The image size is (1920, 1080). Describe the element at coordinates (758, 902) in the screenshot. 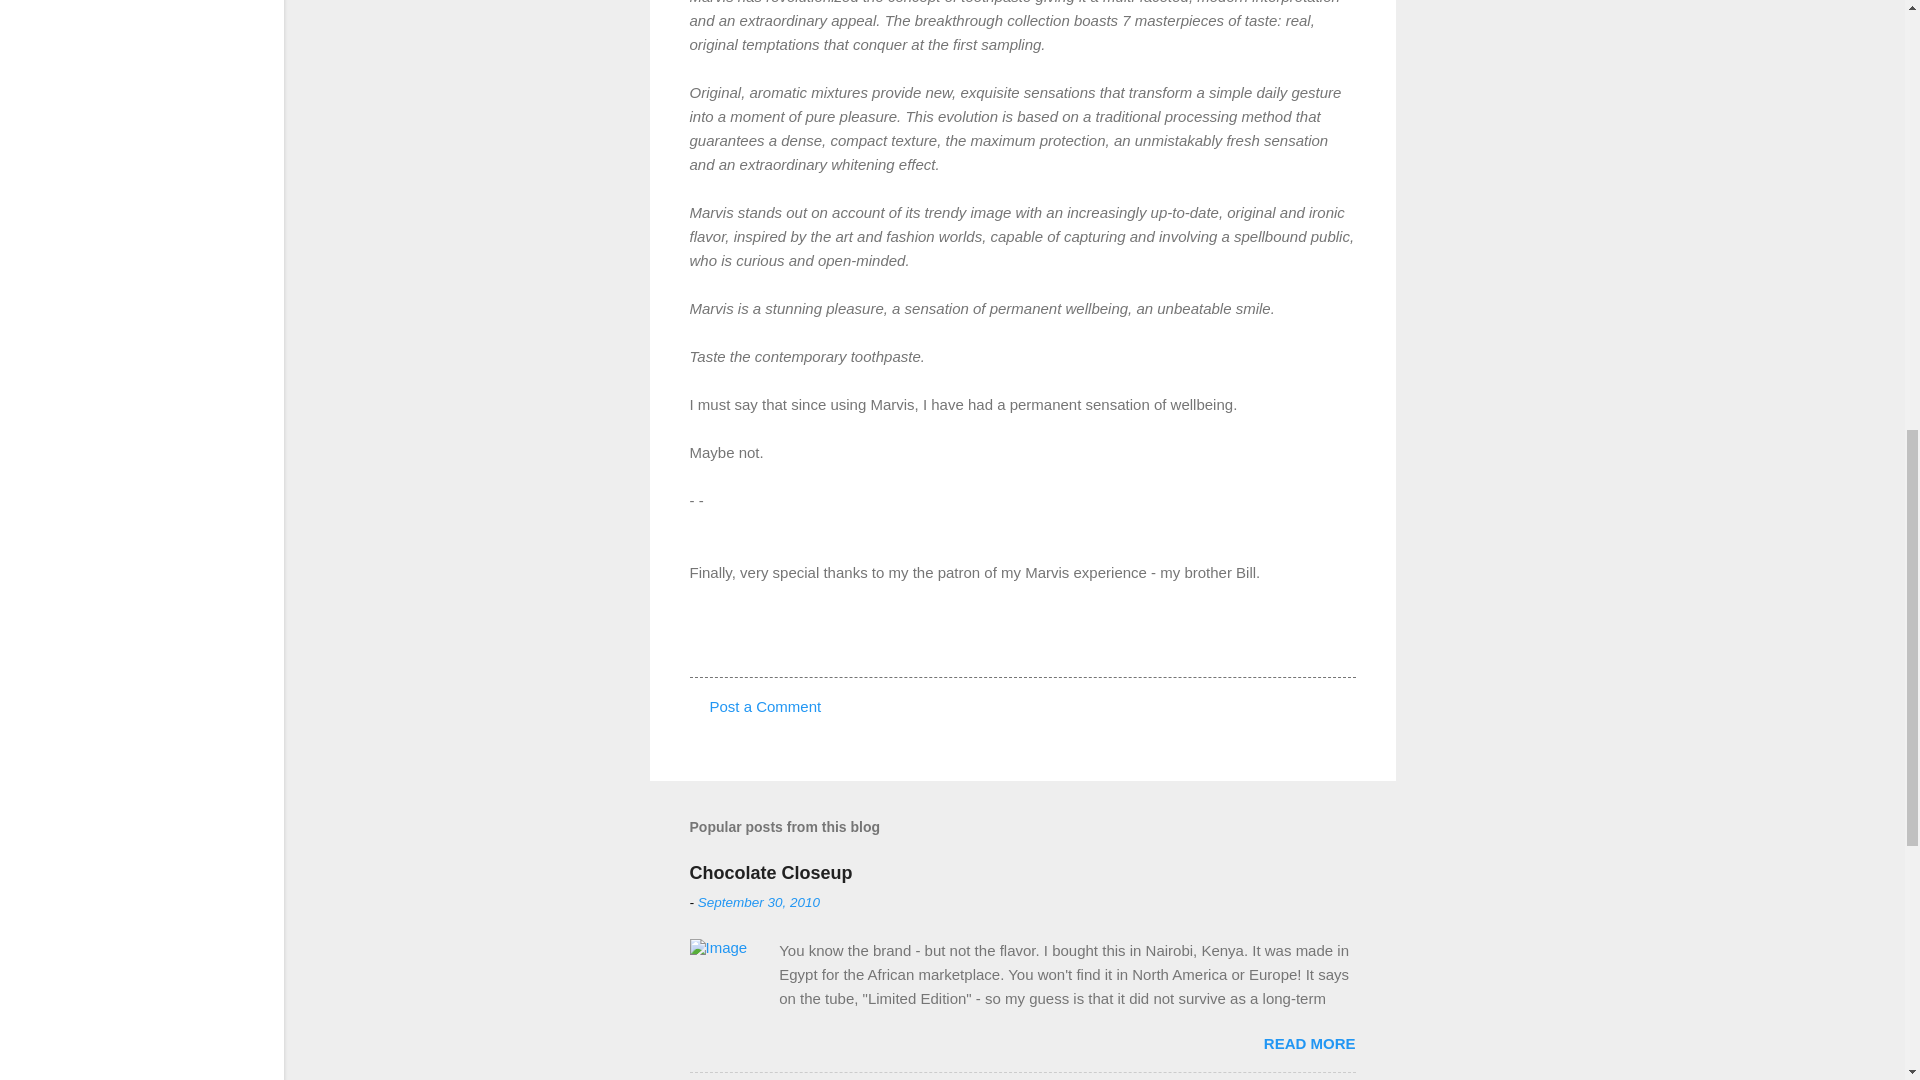

I see `permanent link` at that location.